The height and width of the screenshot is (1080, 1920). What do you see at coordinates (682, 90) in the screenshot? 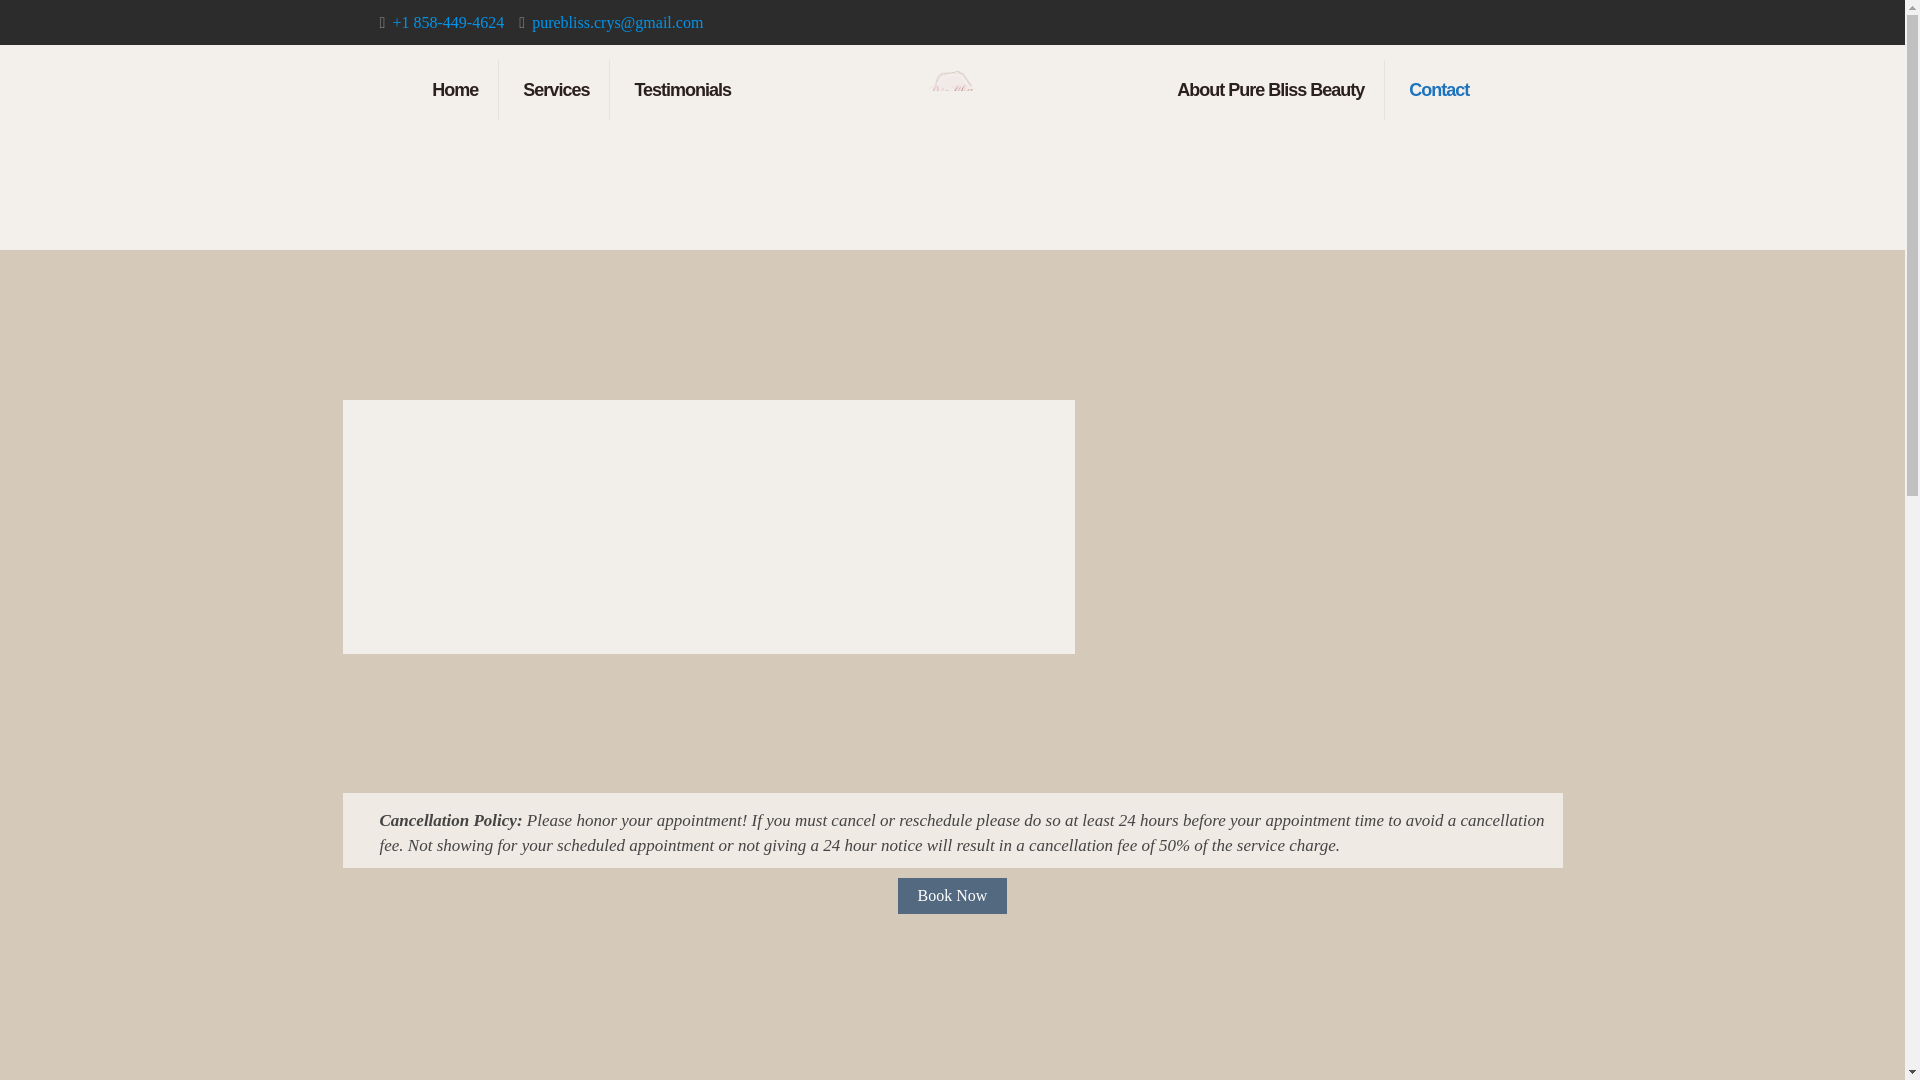
I see `Testimonials` at bounding box center [682, 90].